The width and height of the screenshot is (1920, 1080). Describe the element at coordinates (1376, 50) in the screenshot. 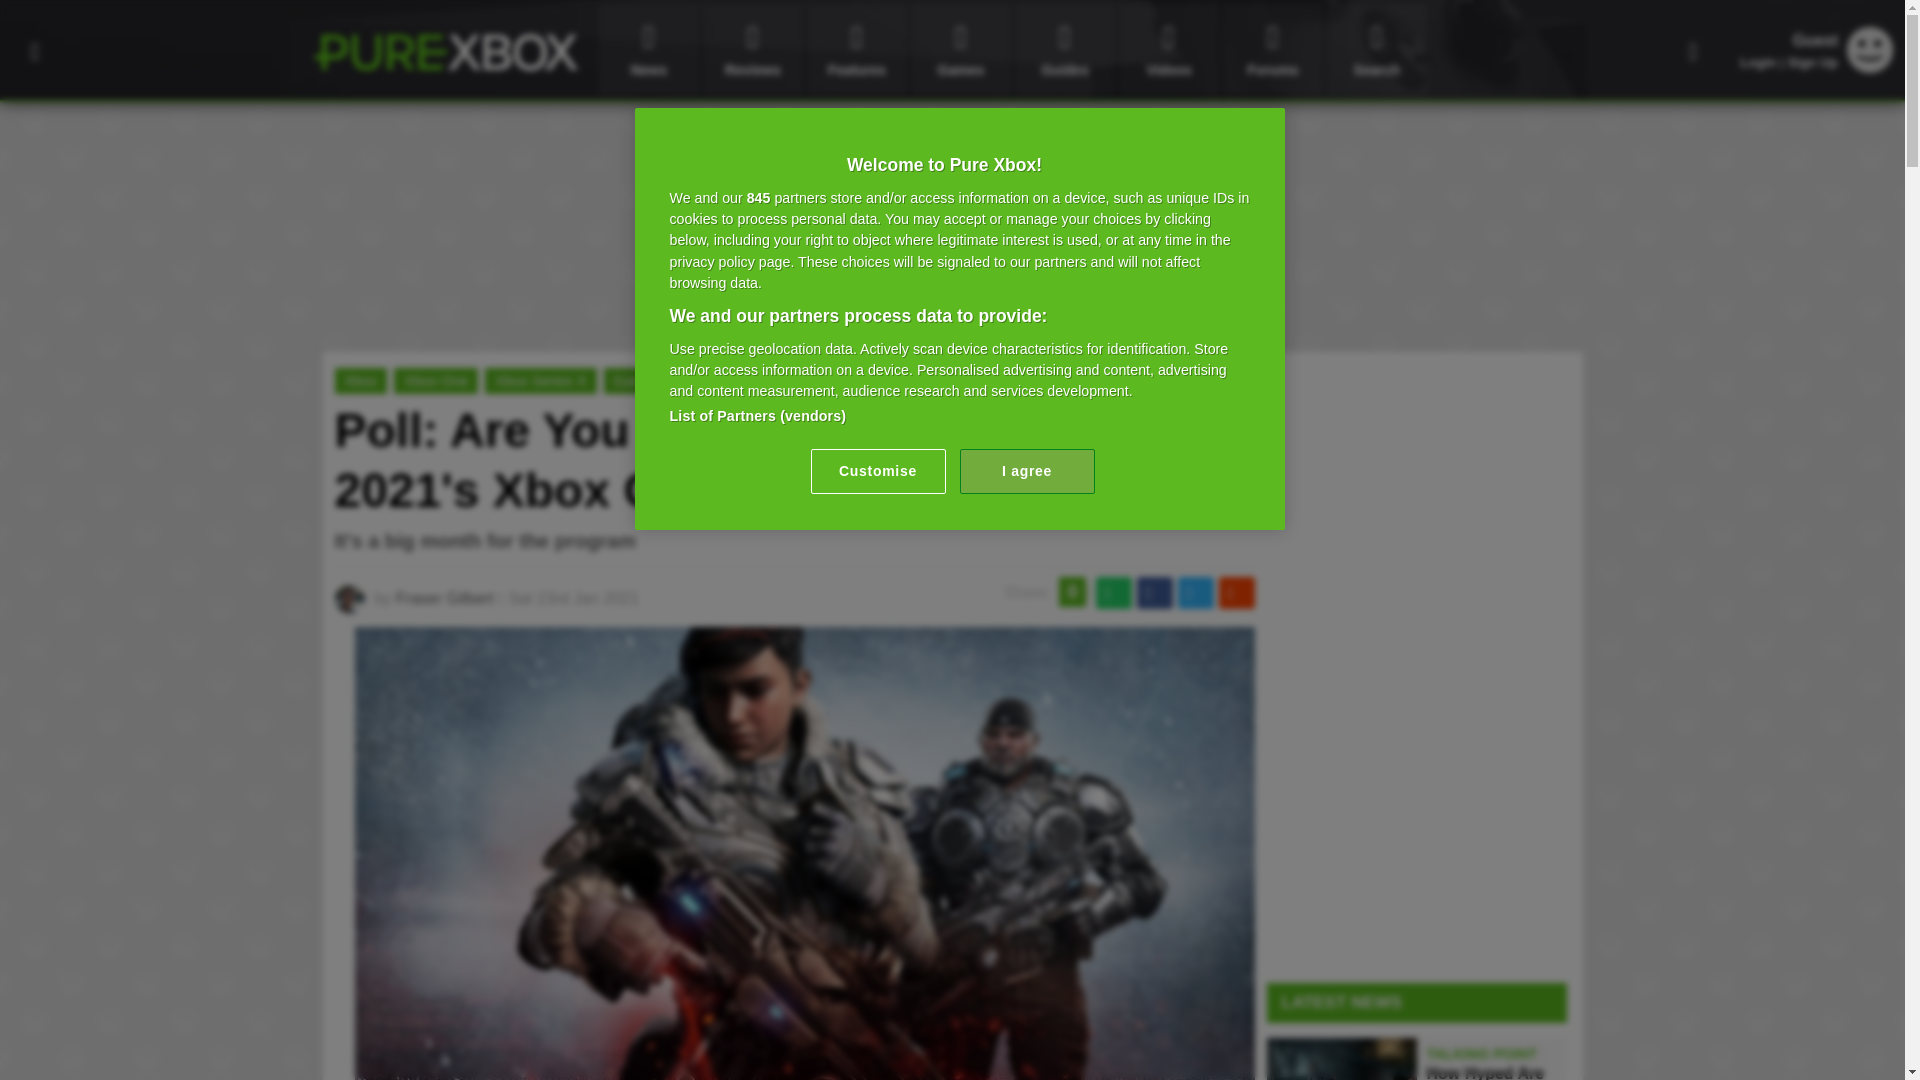

I see `Search` at that location.